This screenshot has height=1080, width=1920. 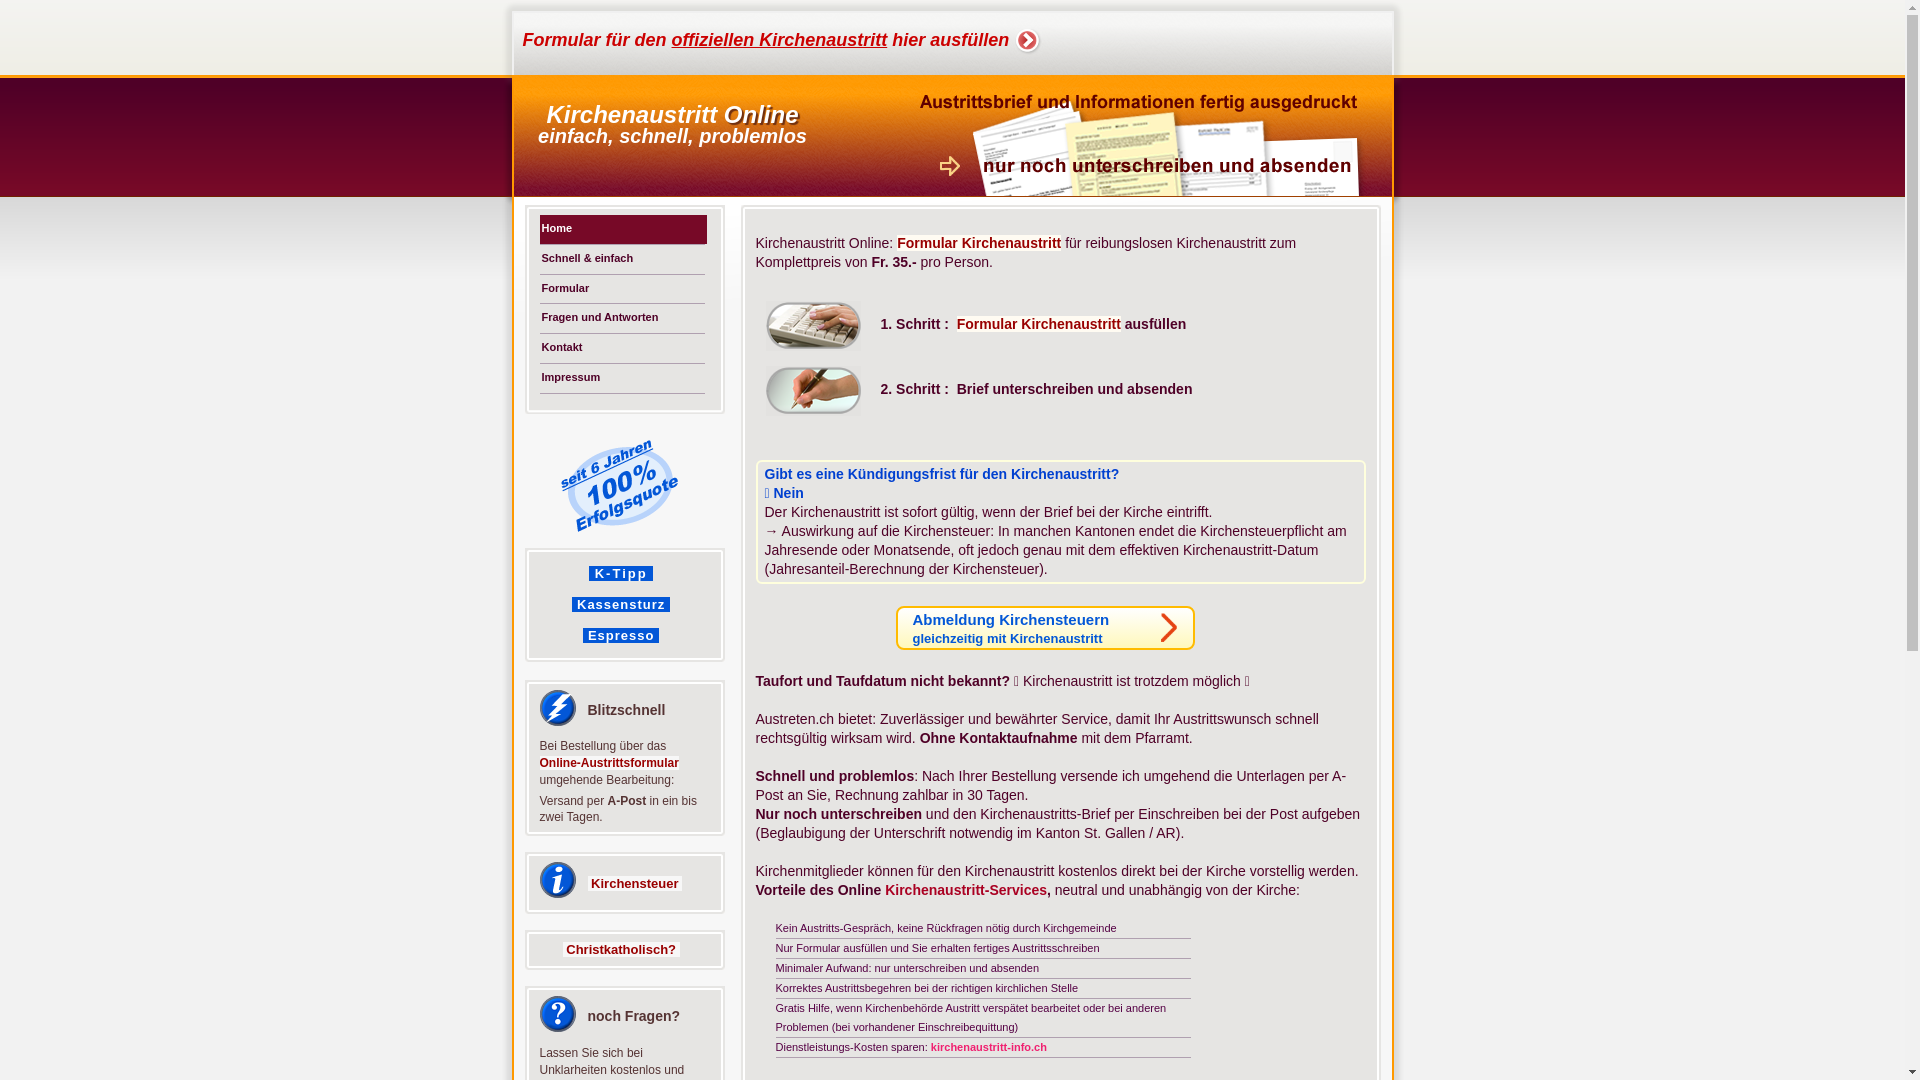 I want to click on  Kirchensteuer , so click(x=636, y=884).